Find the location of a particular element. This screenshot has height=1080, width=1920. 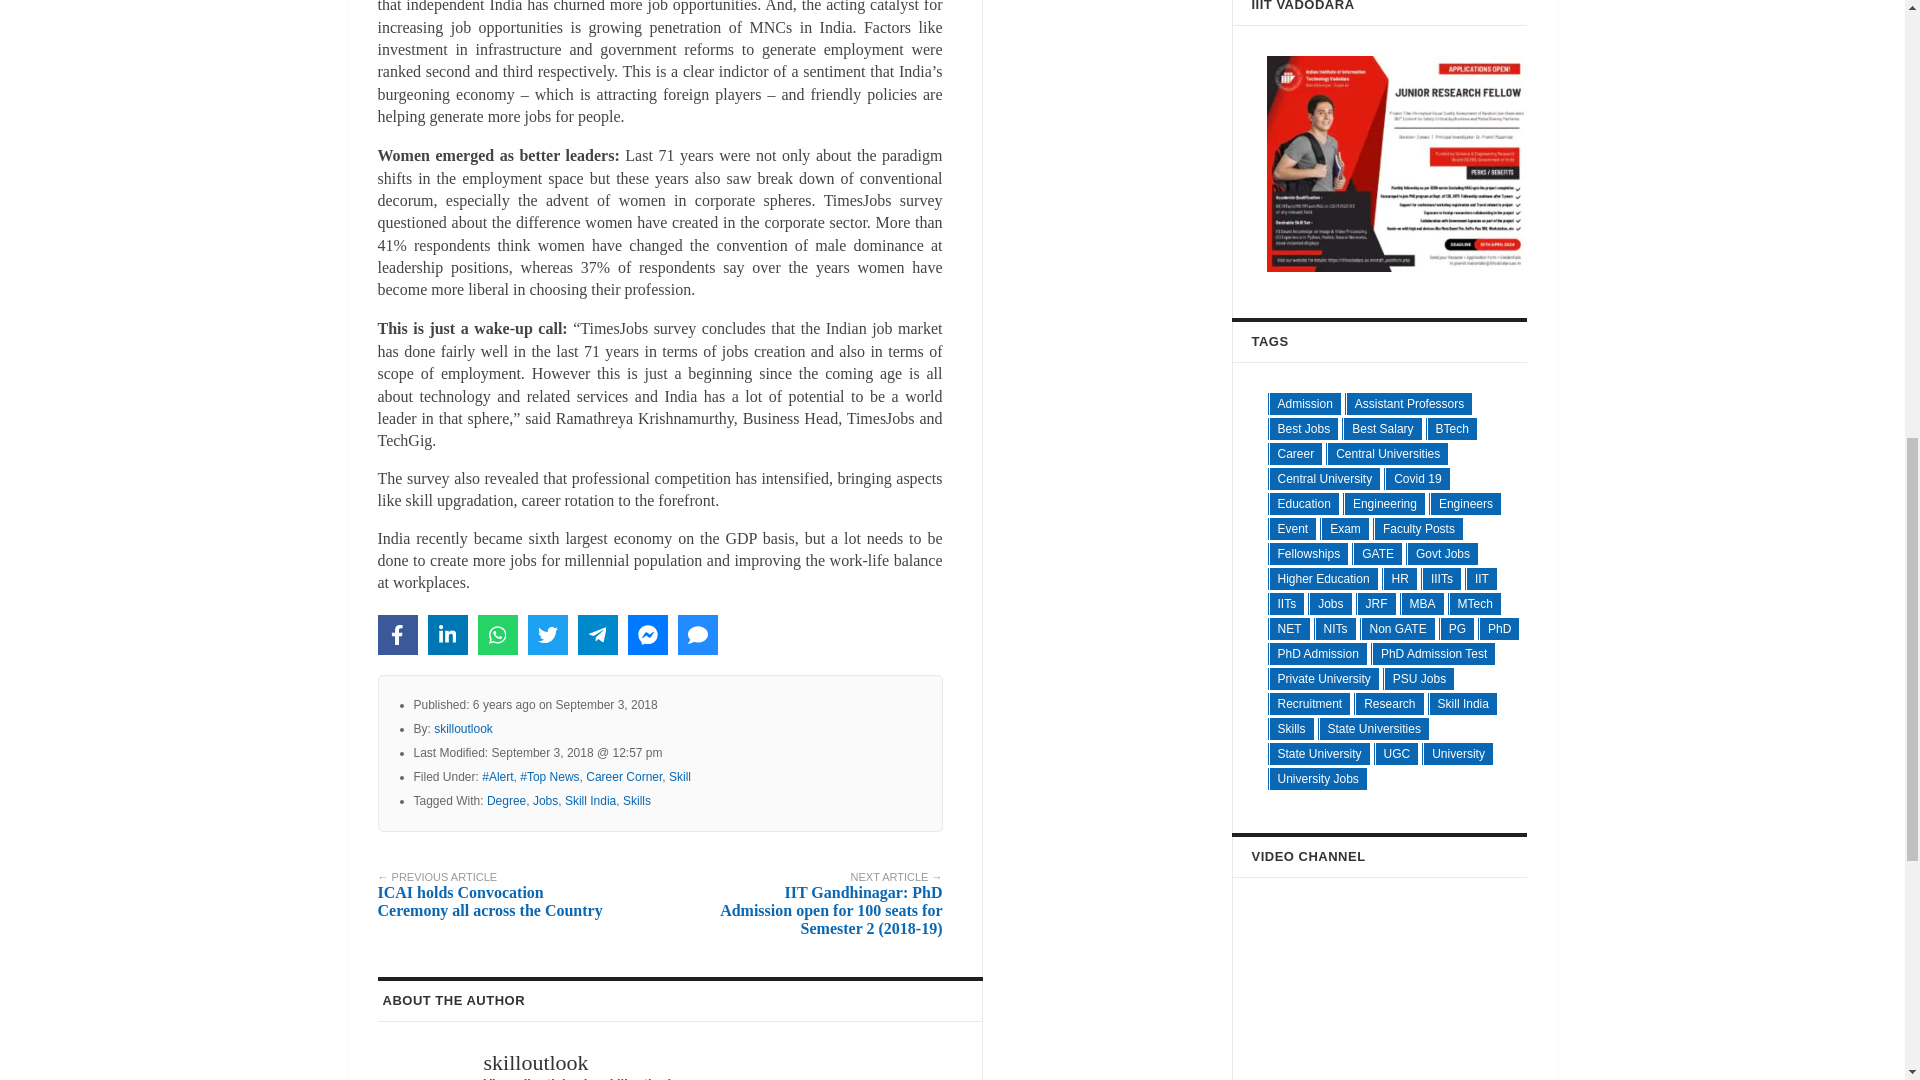

Degree is located at coordinates (506, 800).